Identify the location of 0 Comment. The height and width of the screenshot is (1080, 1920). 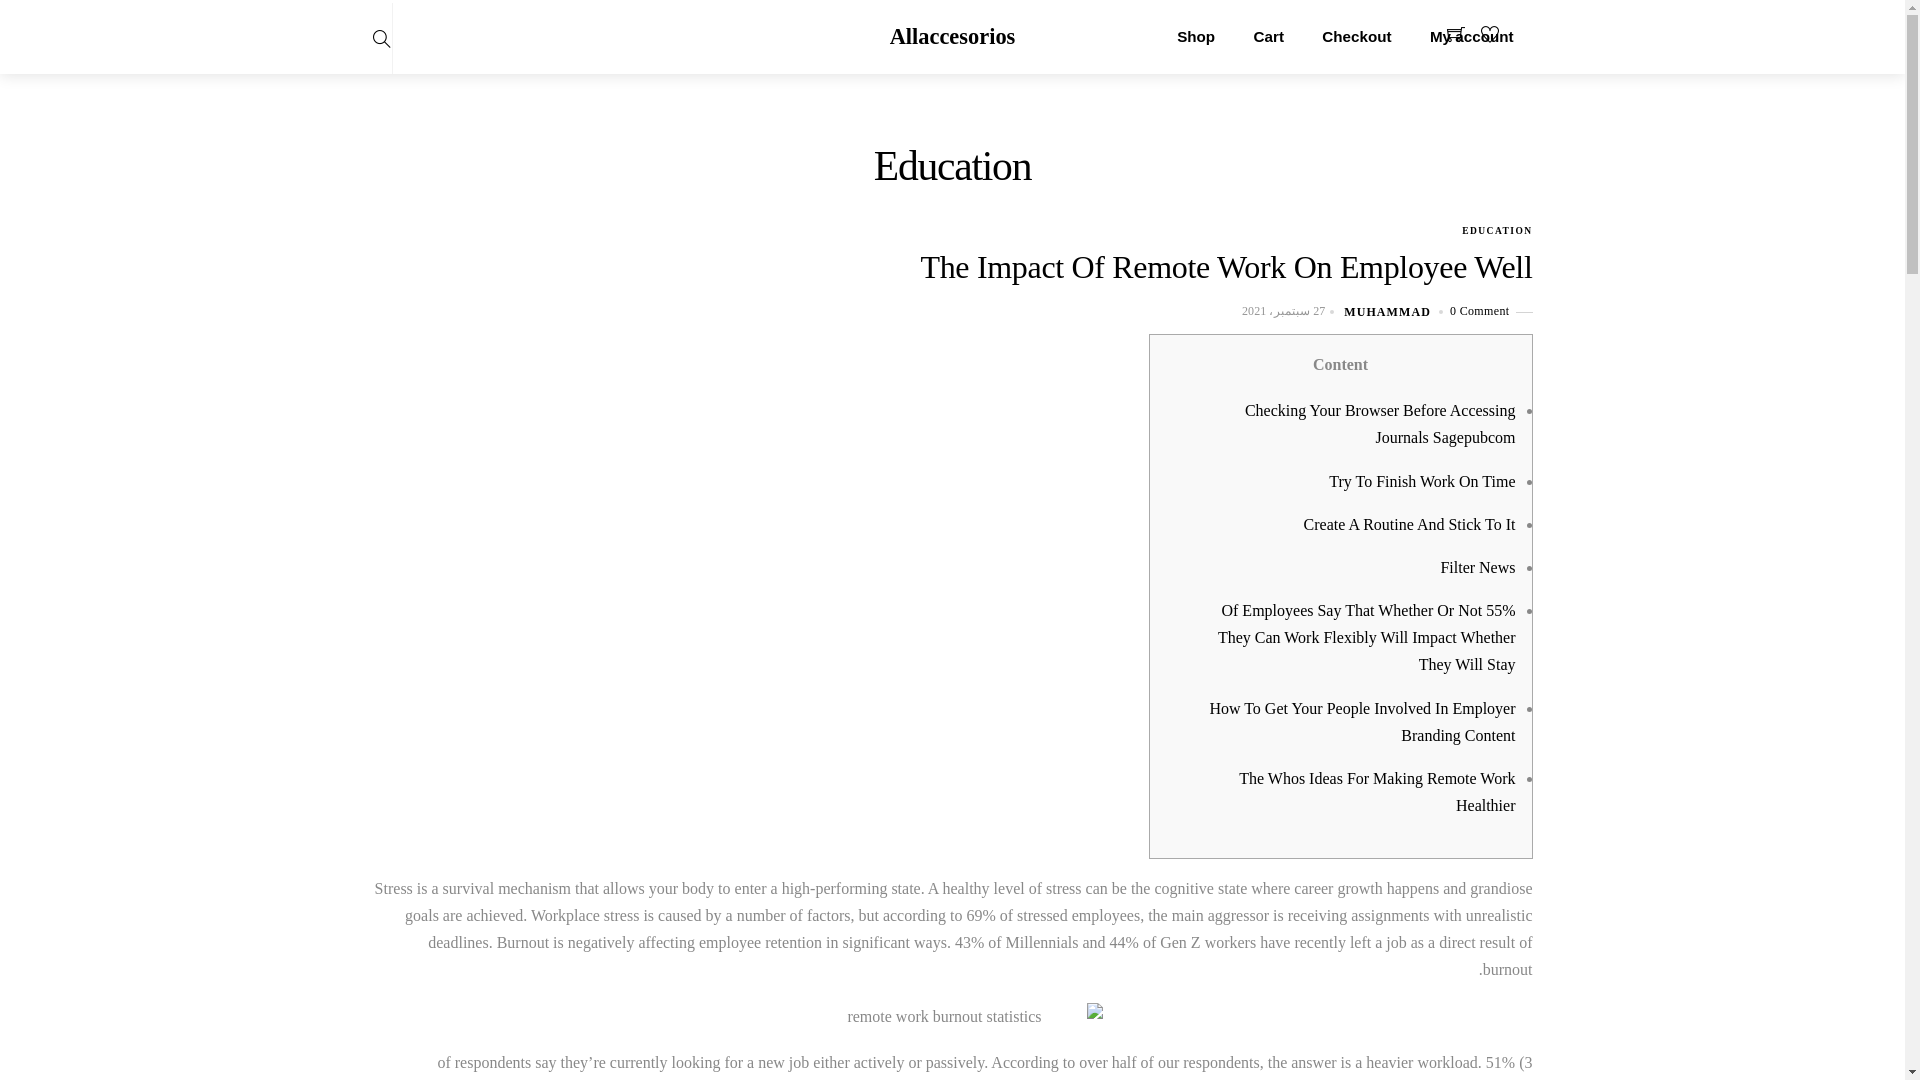
(1479, 310).